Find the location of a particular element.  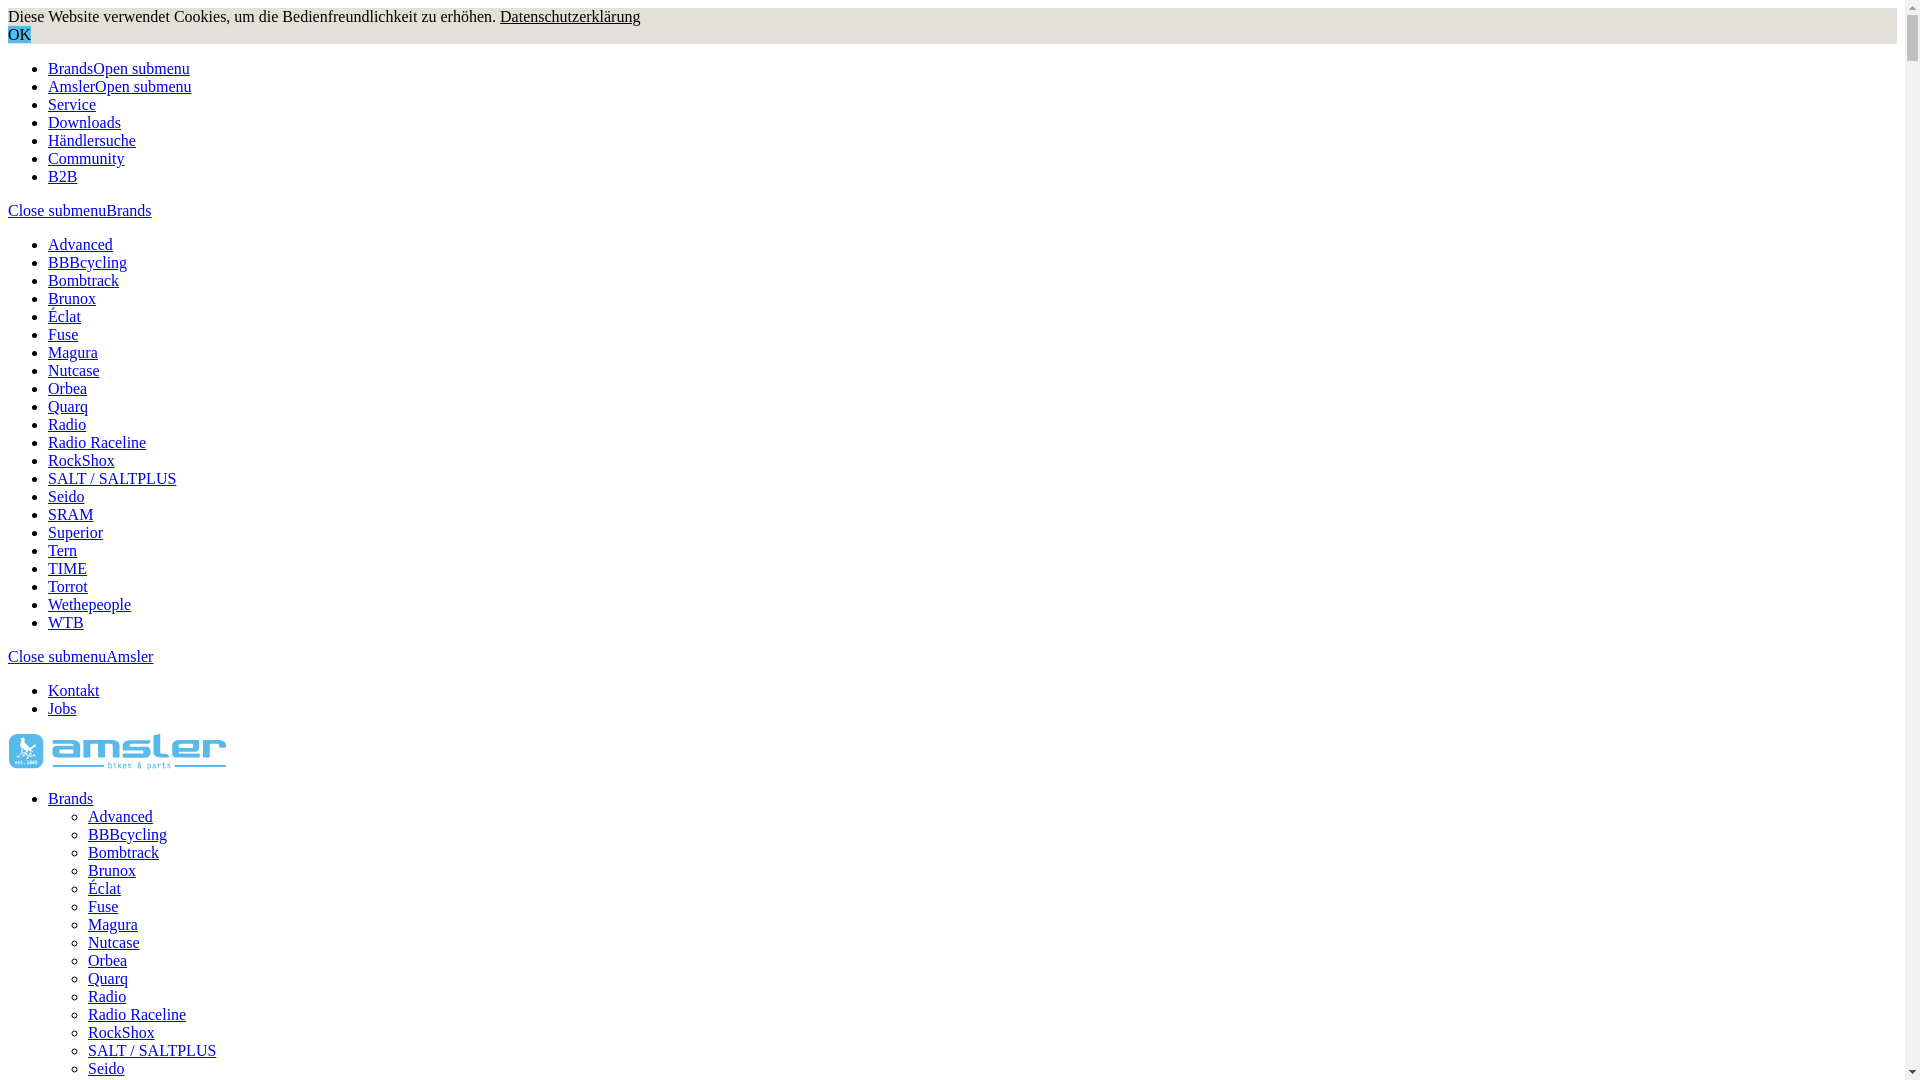

Amsler is located at coordinates (72, 86).